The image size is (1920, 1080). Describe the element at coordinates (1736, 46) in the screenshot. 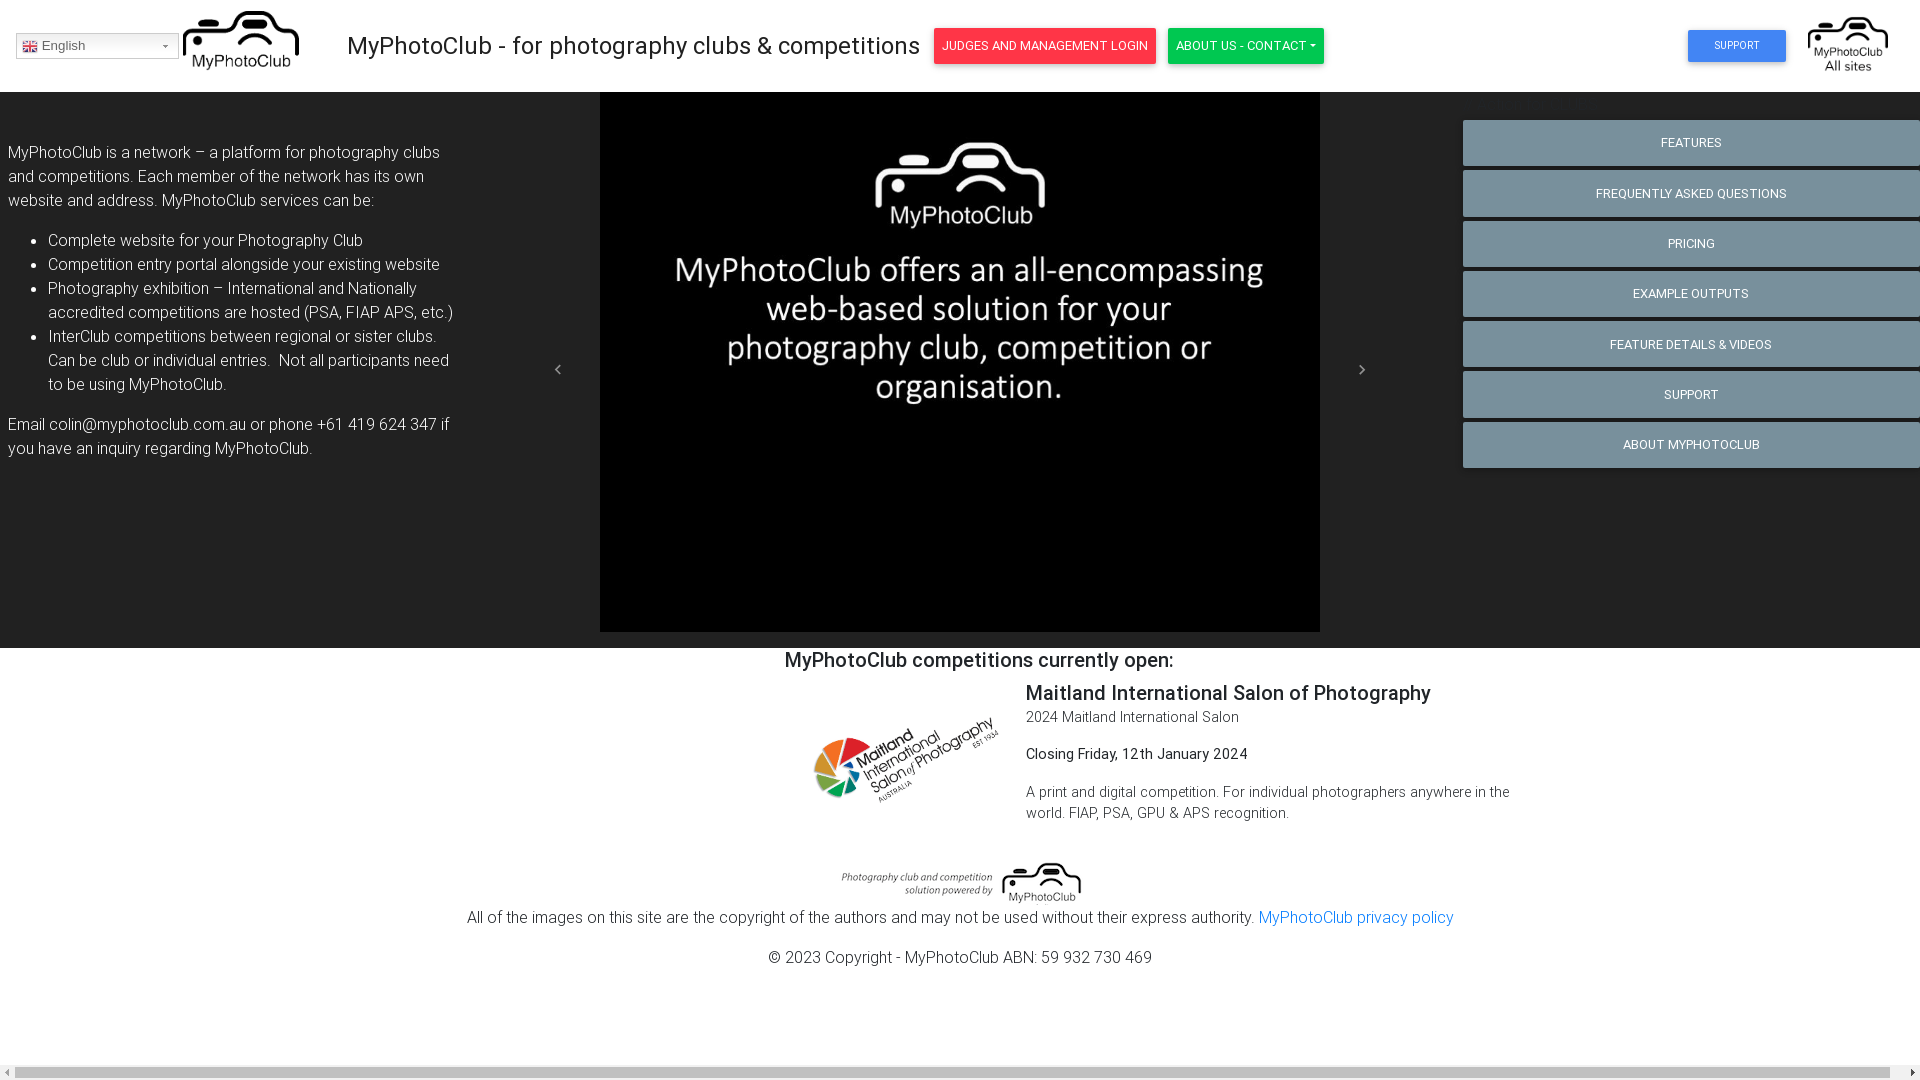

I see `SUPPORT` at that location.